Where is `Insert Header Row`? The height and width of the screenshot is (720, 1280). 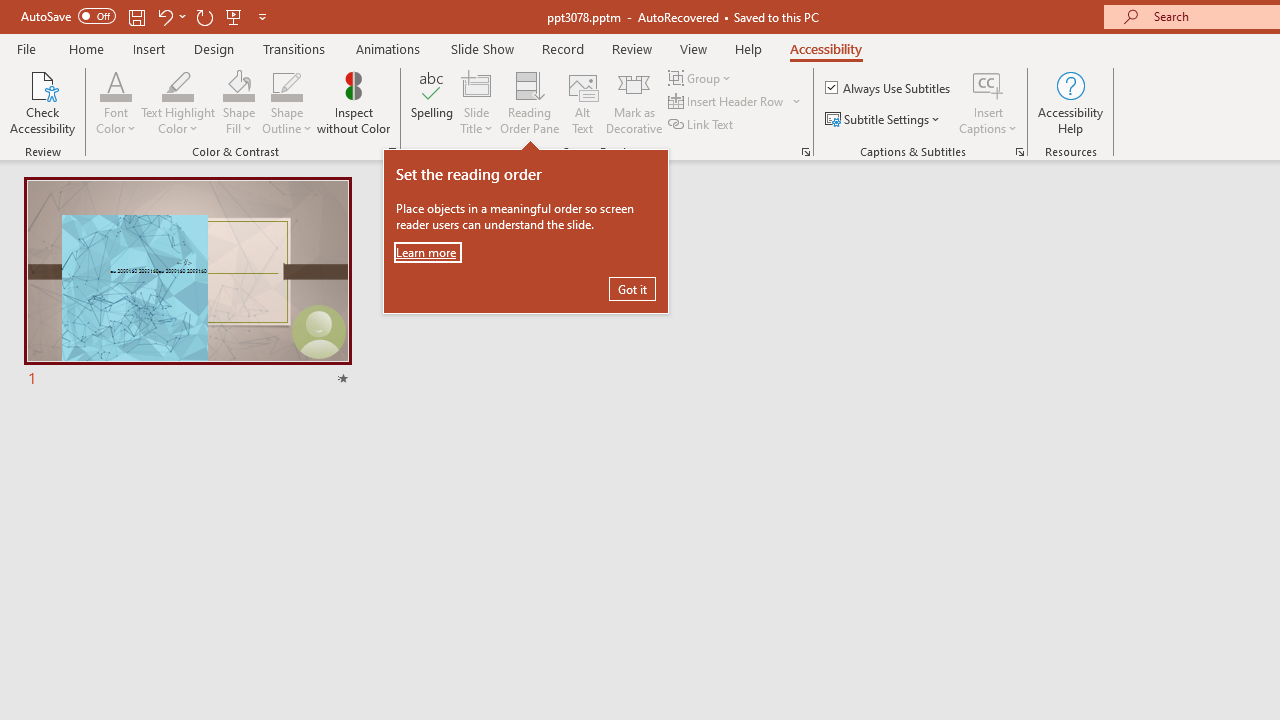 Insert Header Row is located at coordinates (736, 102).